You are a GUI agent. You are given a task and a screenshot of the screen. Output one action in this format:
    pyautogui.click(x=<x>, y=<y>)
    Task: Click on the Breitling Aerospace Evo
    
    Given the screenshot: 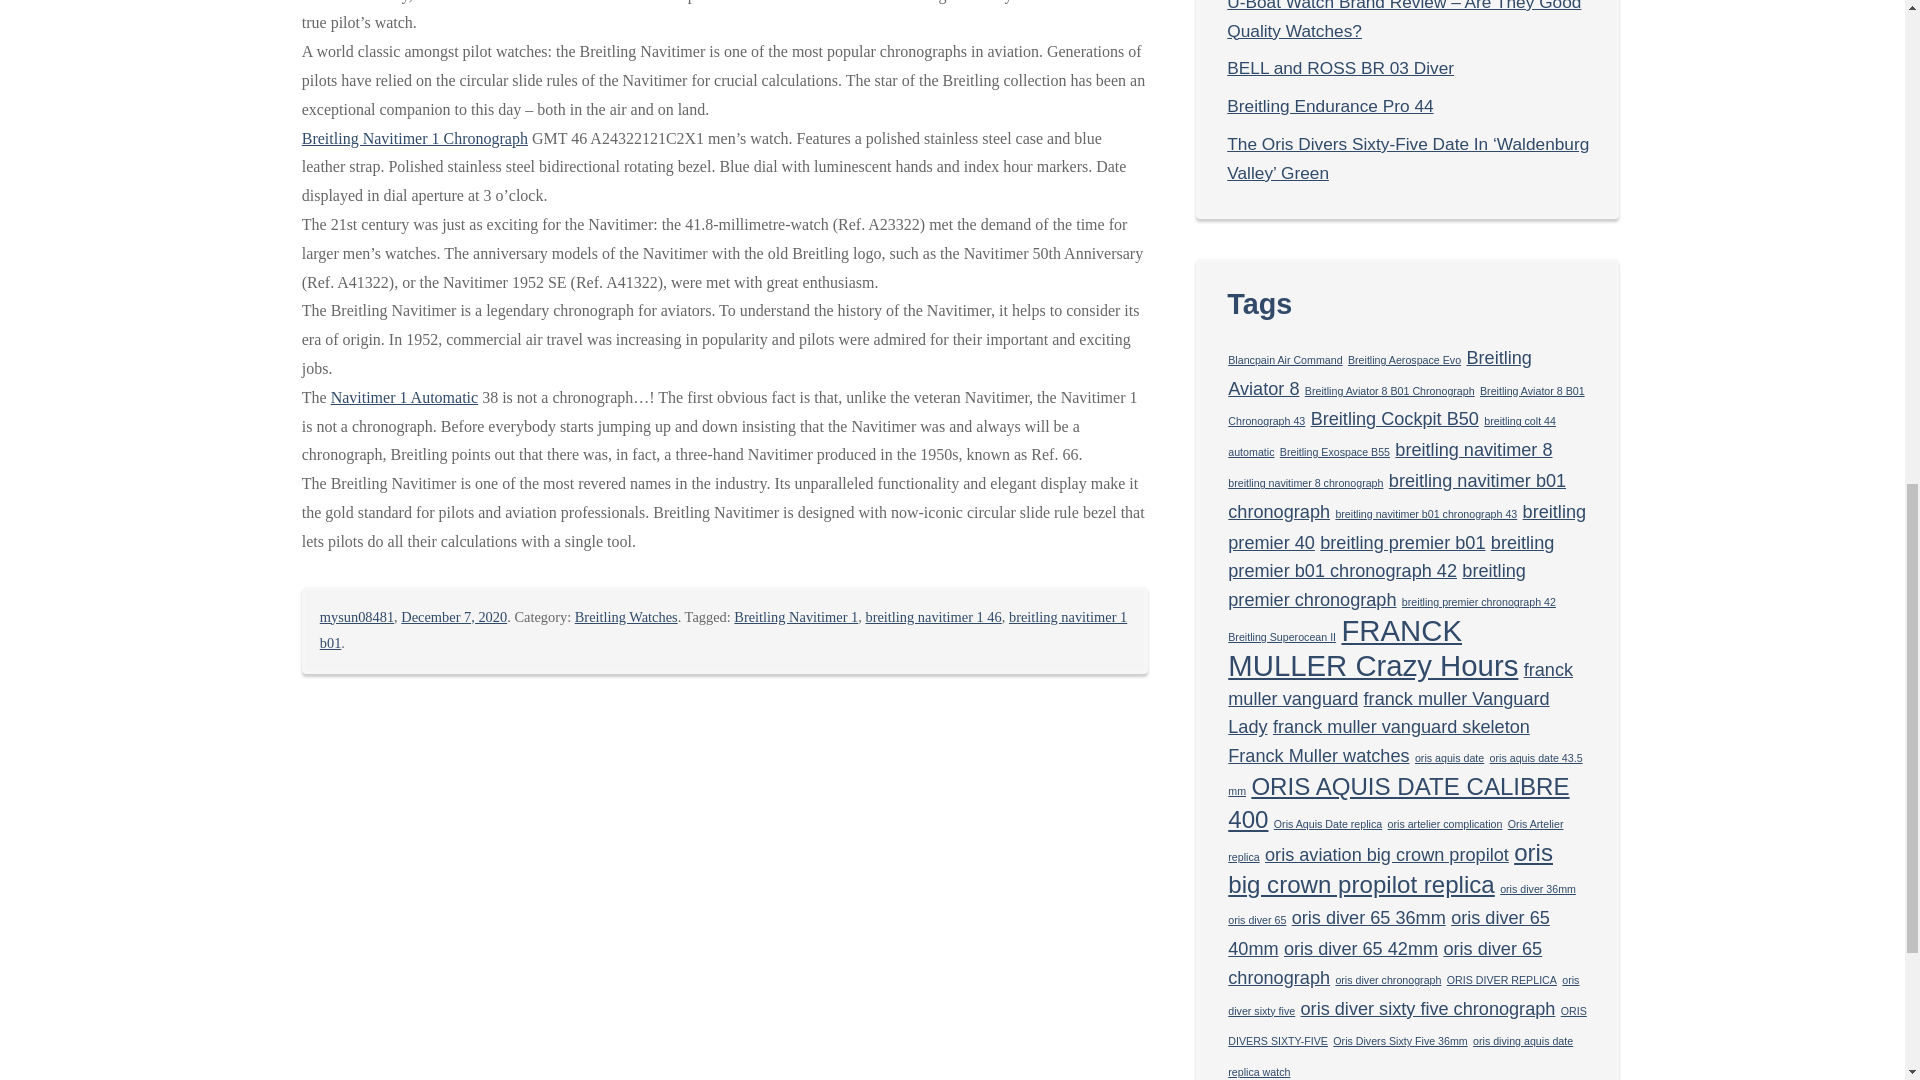 What is the action you would take?
    pyautogui.click(x=1404, y=360)
    